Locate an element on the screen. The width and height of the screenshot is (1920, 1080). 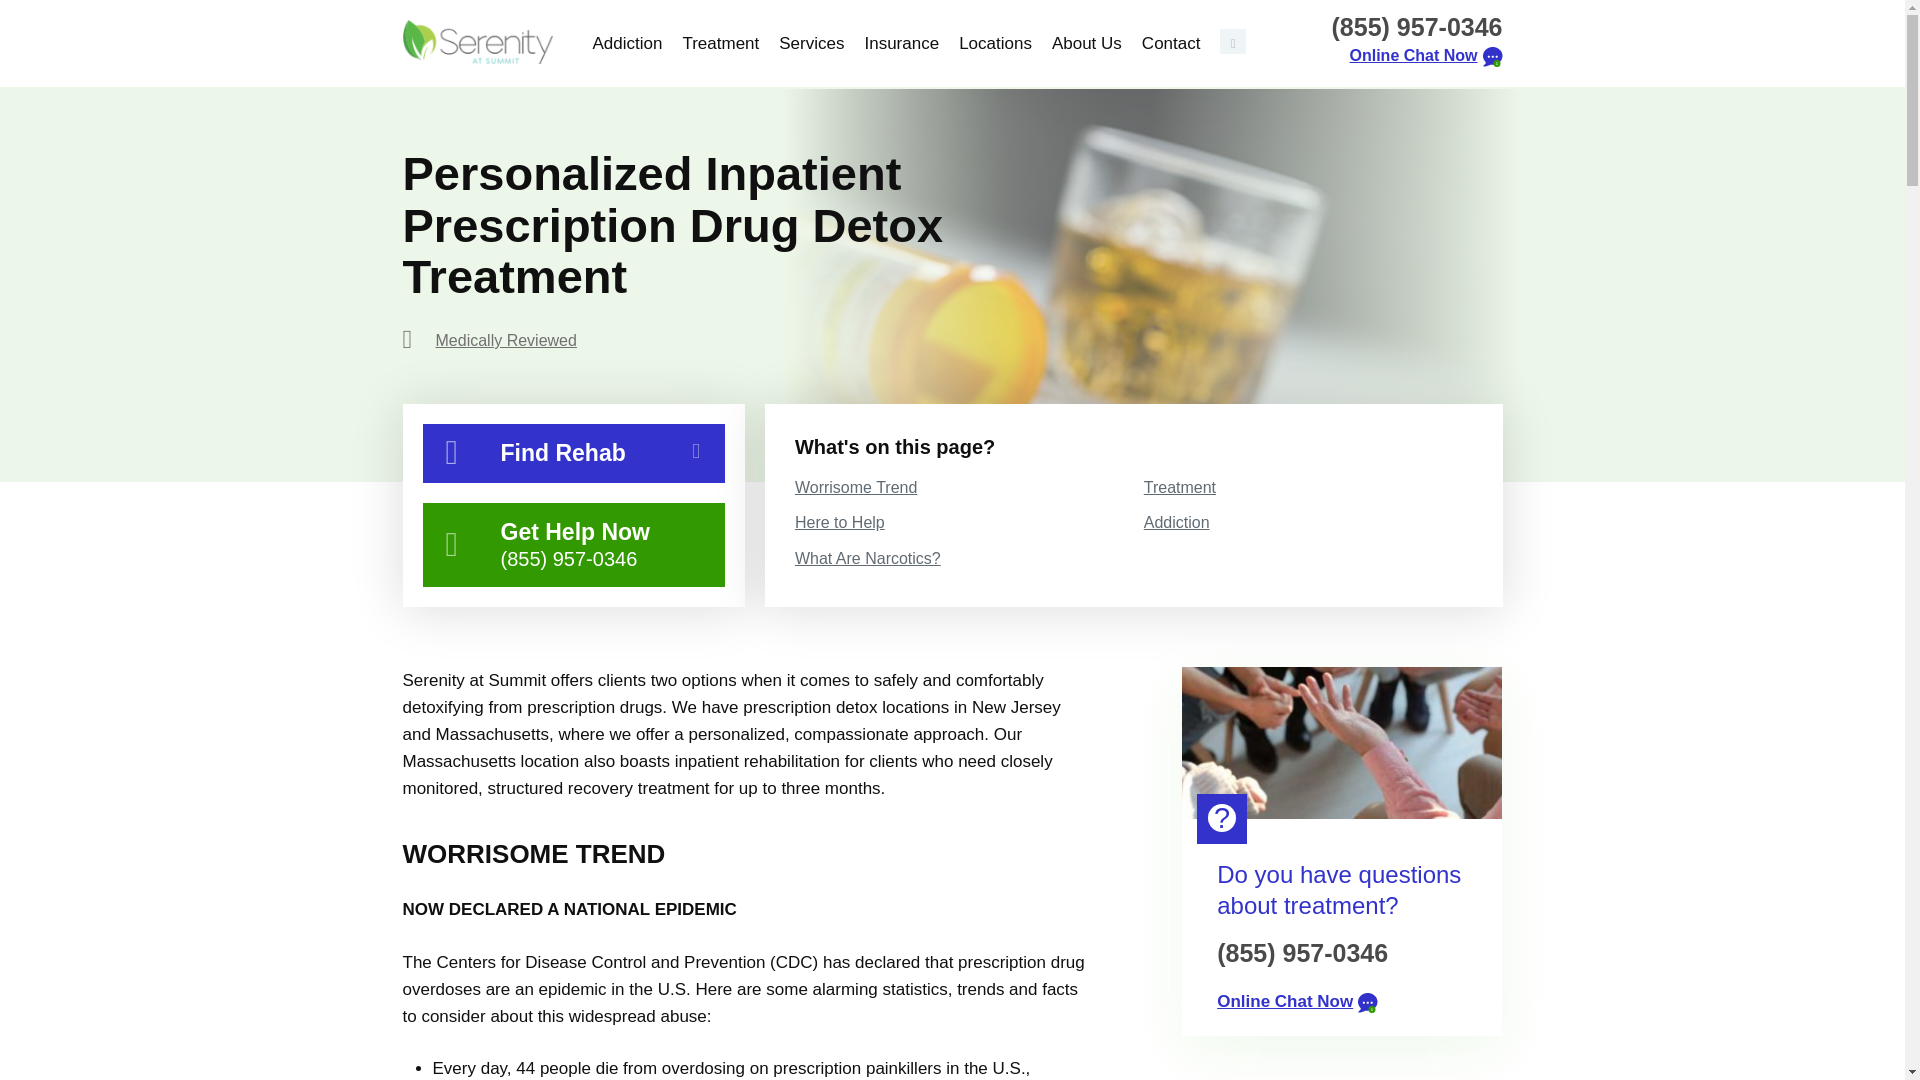
Treatment is located at coordinates (720, 44).